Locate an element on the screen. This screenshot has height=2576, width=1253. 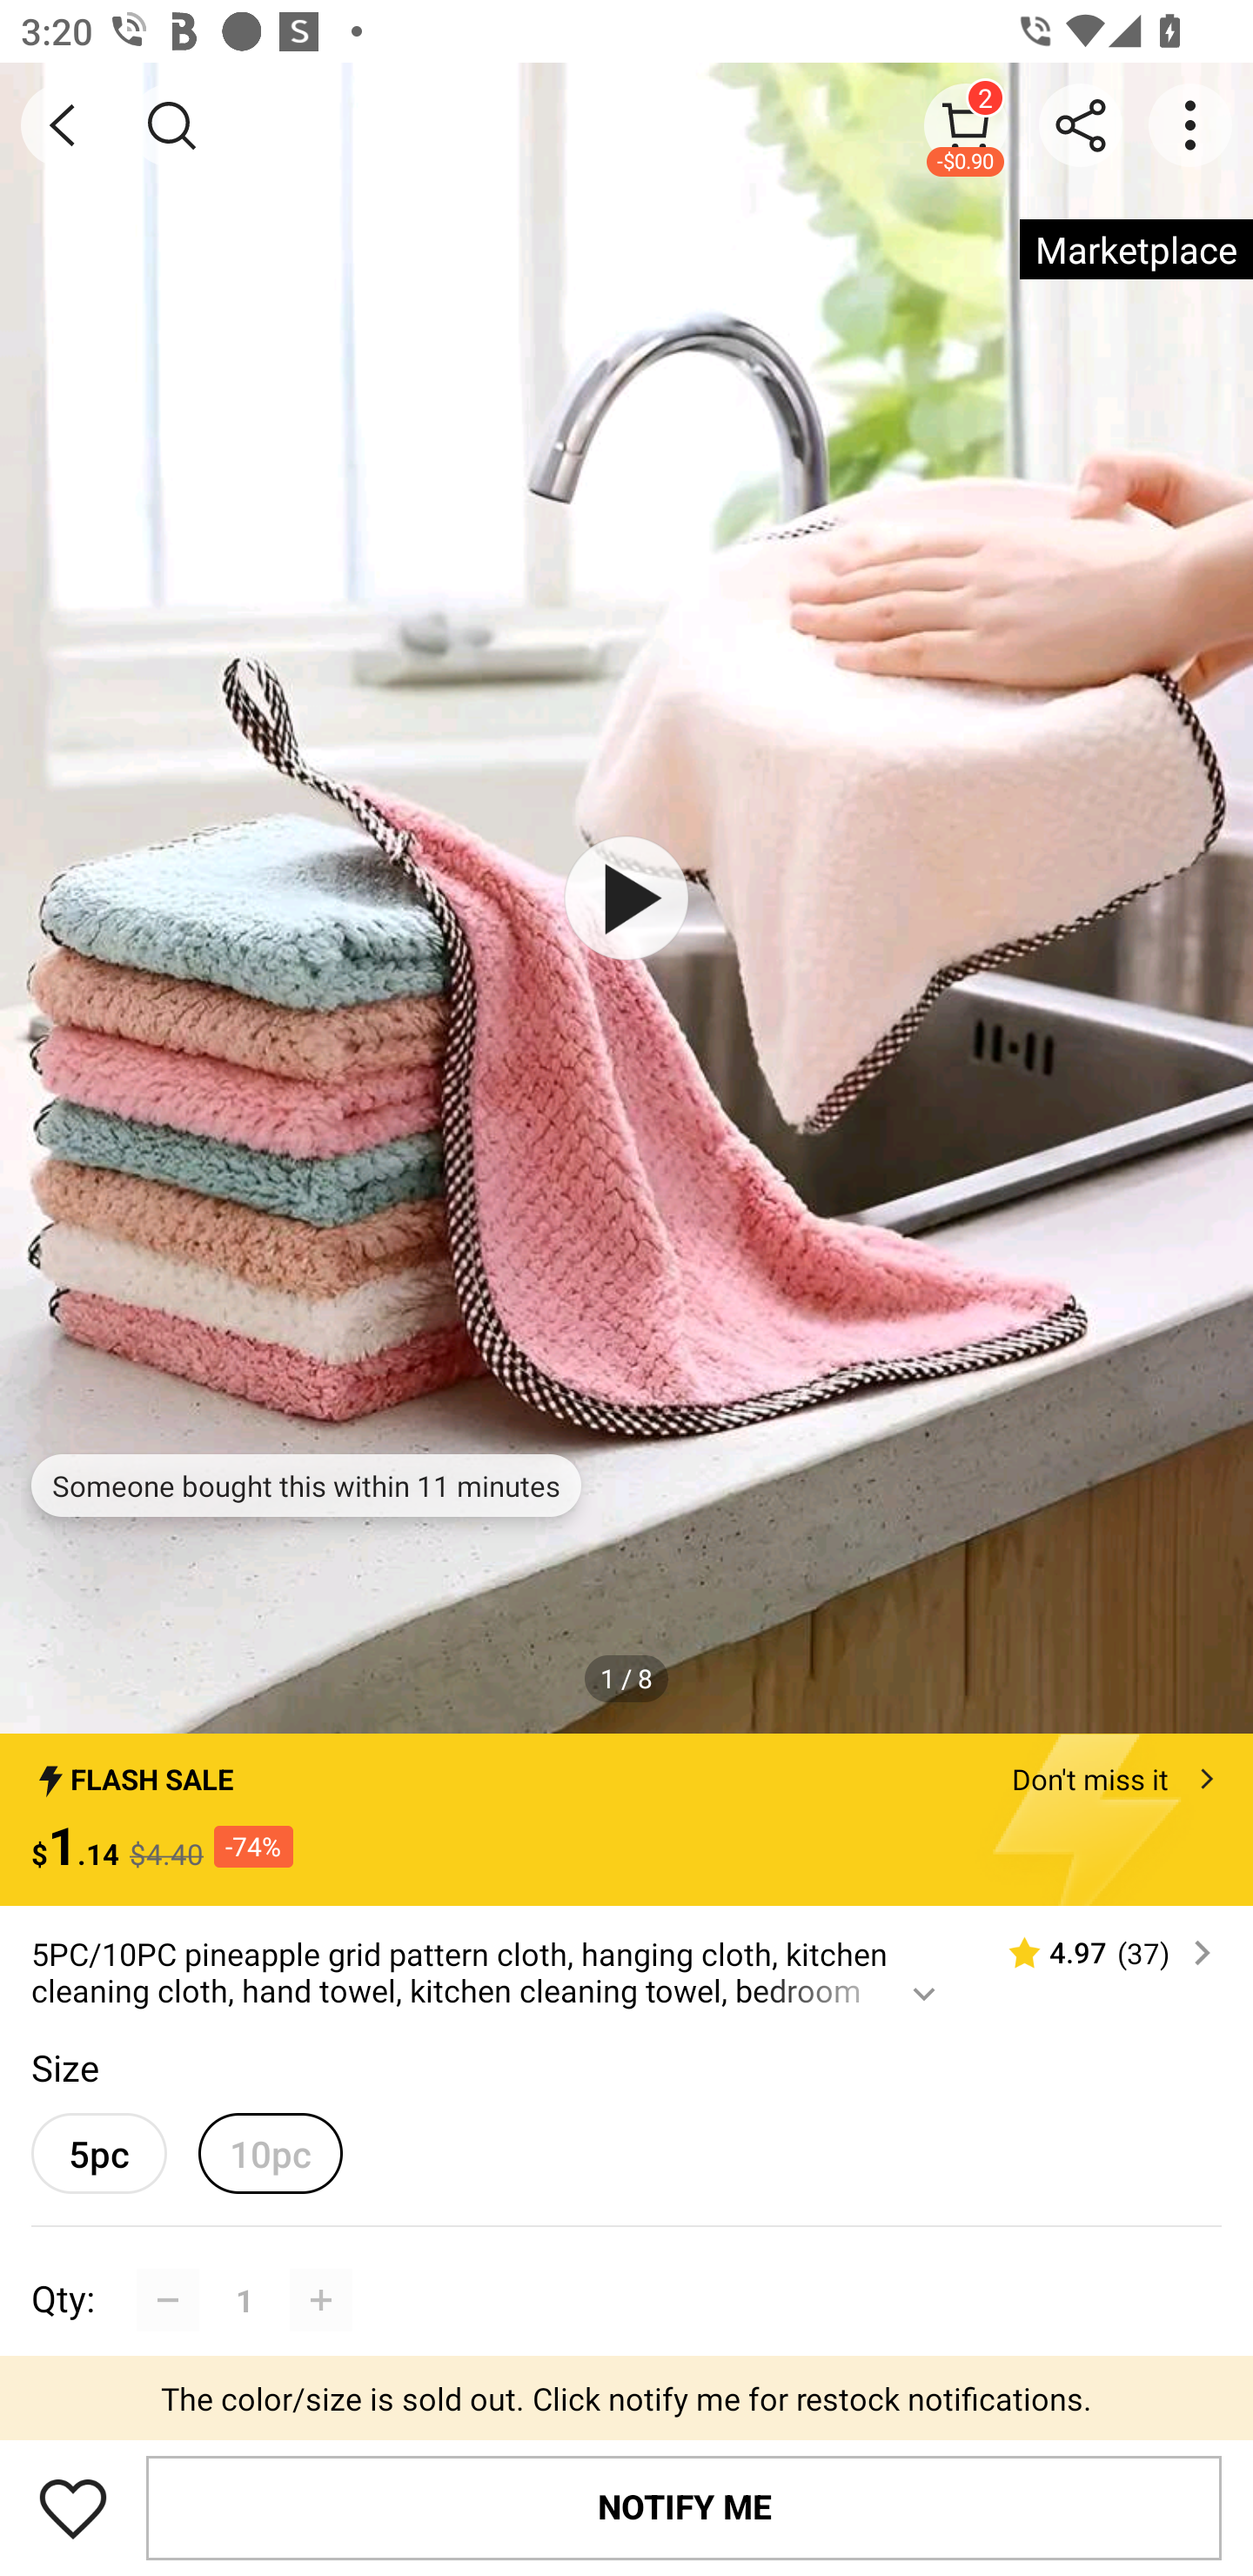
10pc is located at coordinates (270, 2153).